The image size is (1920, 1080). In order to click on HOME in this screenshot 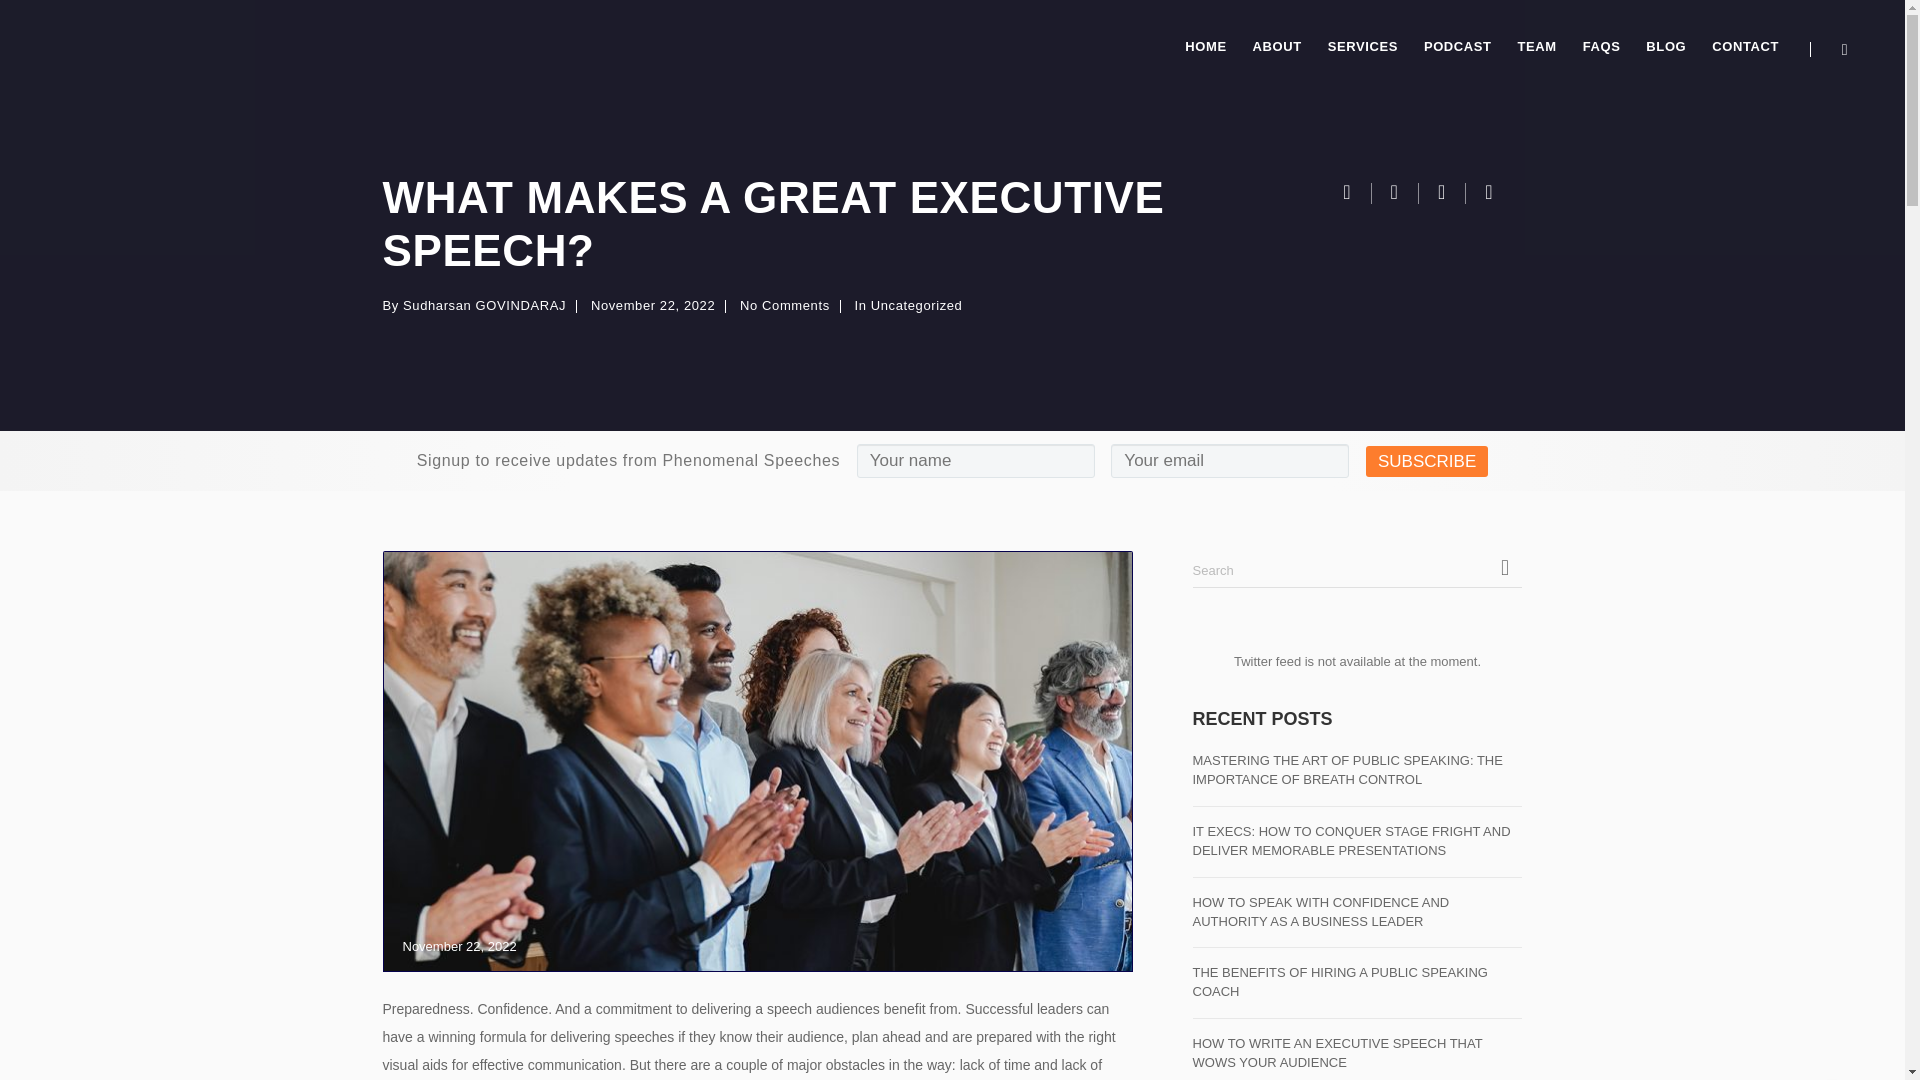, I will do `click(1204, 48)`.